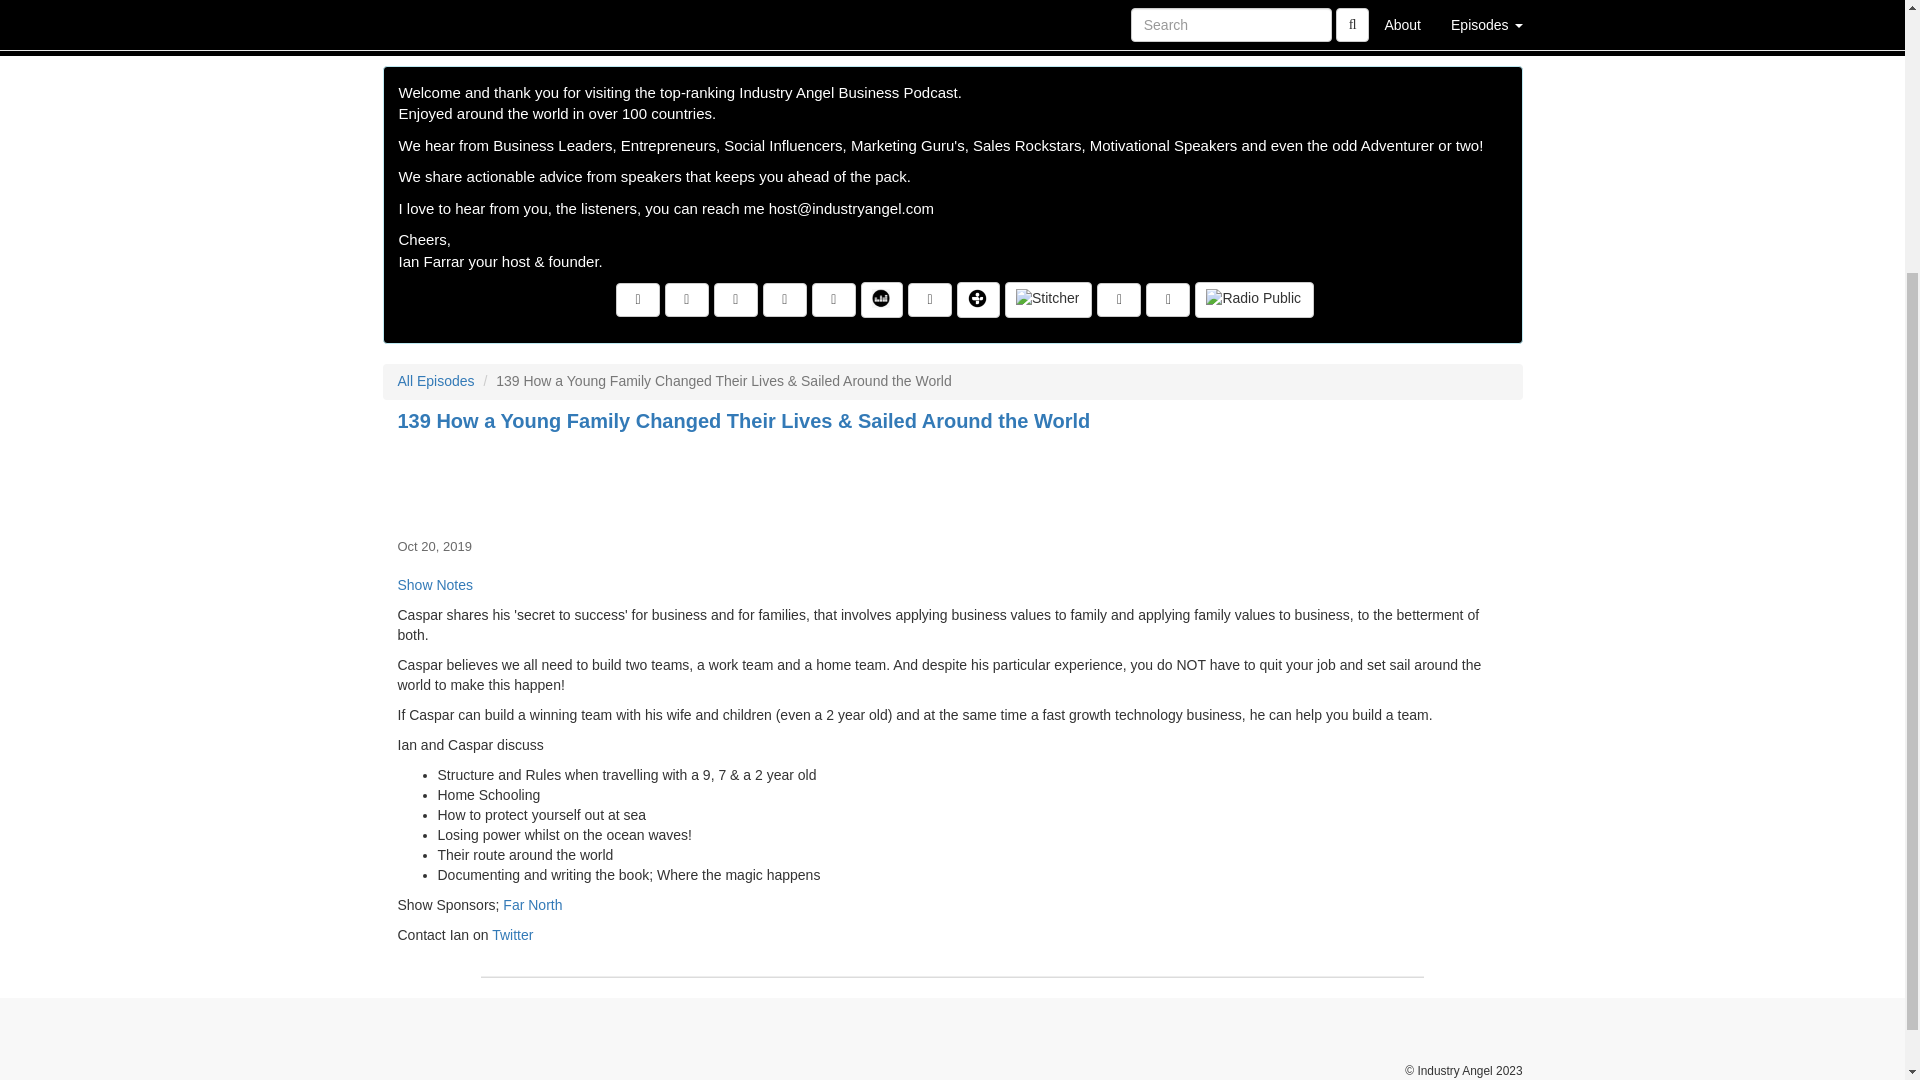 Image resolution: width=1920 pixels, height=1080 pixels. What do you see at coordinates (638, 300) in the screenshot?
I see `Visit Us on Facebook` at bounding box center [638, 300].